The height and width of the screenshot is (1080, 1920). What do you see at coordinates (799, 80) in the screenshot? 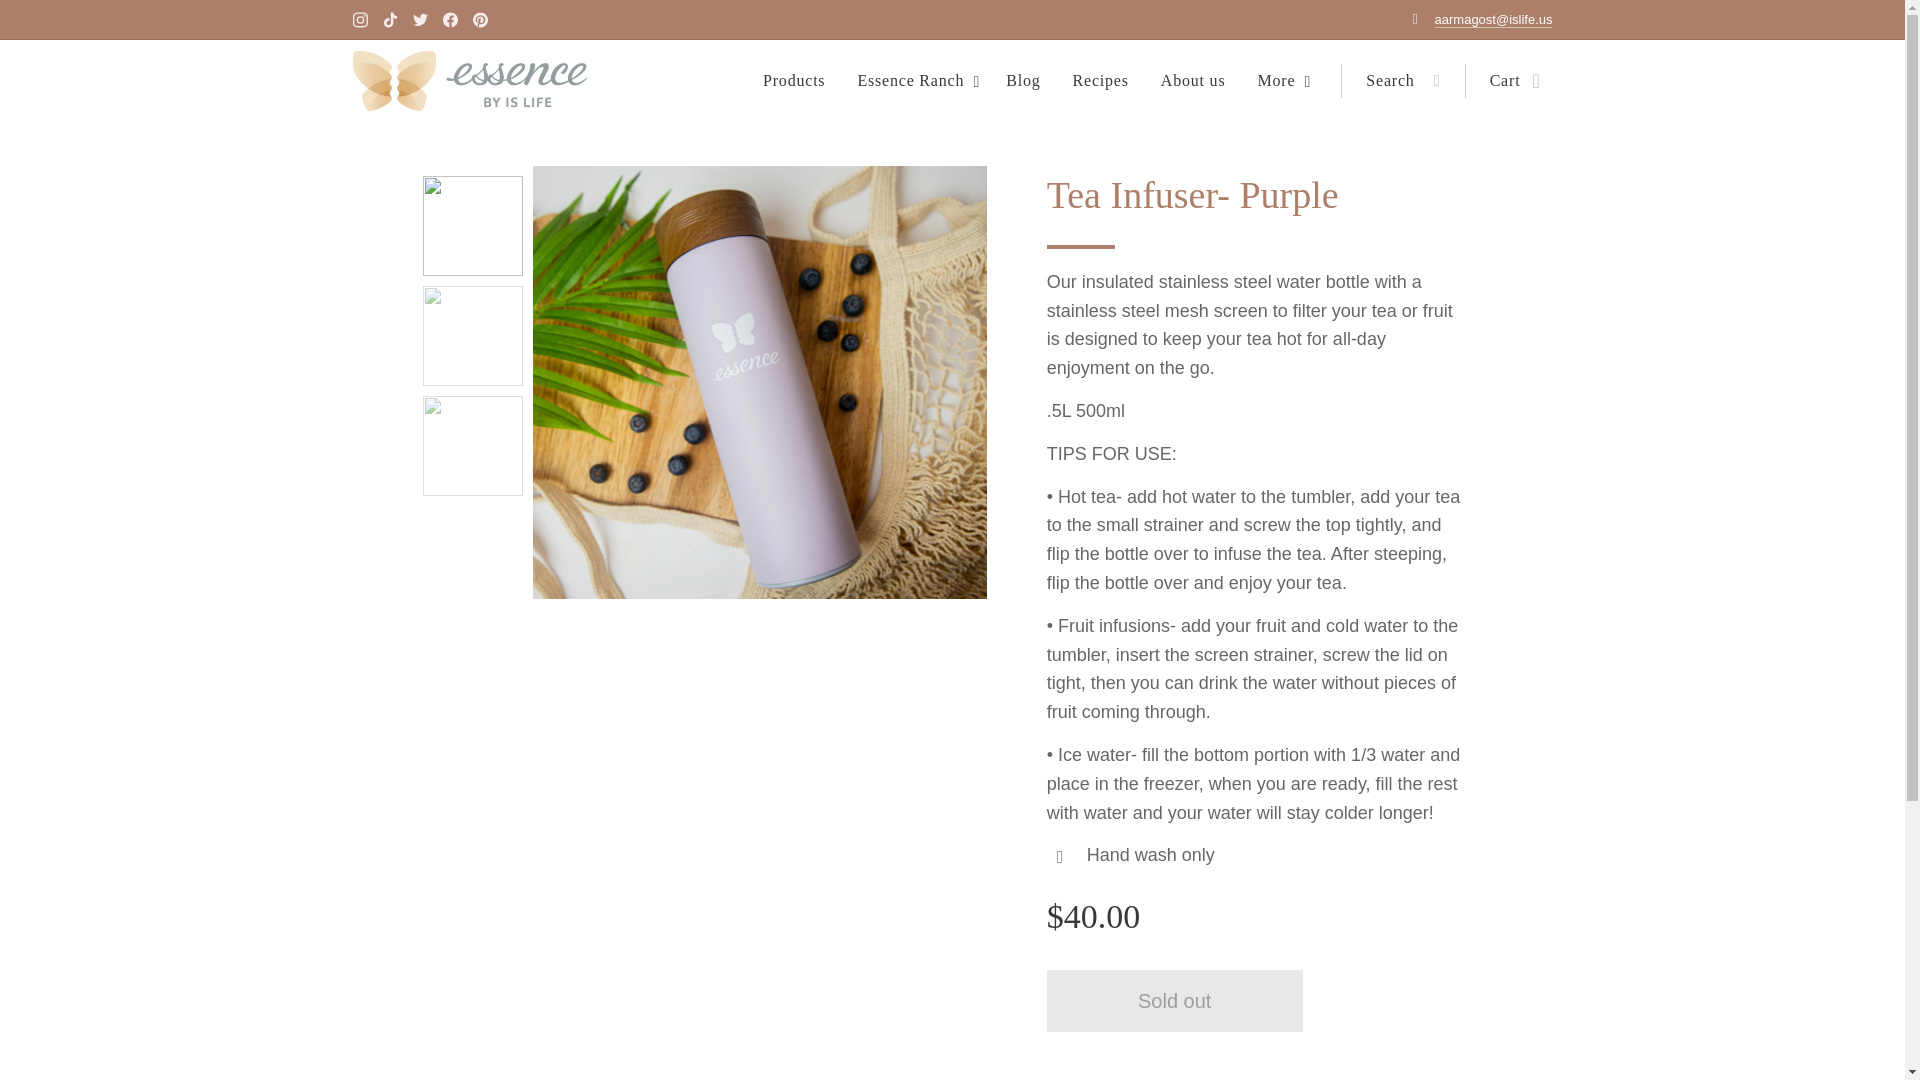
I see `Products` at bounding box center [799, 80].